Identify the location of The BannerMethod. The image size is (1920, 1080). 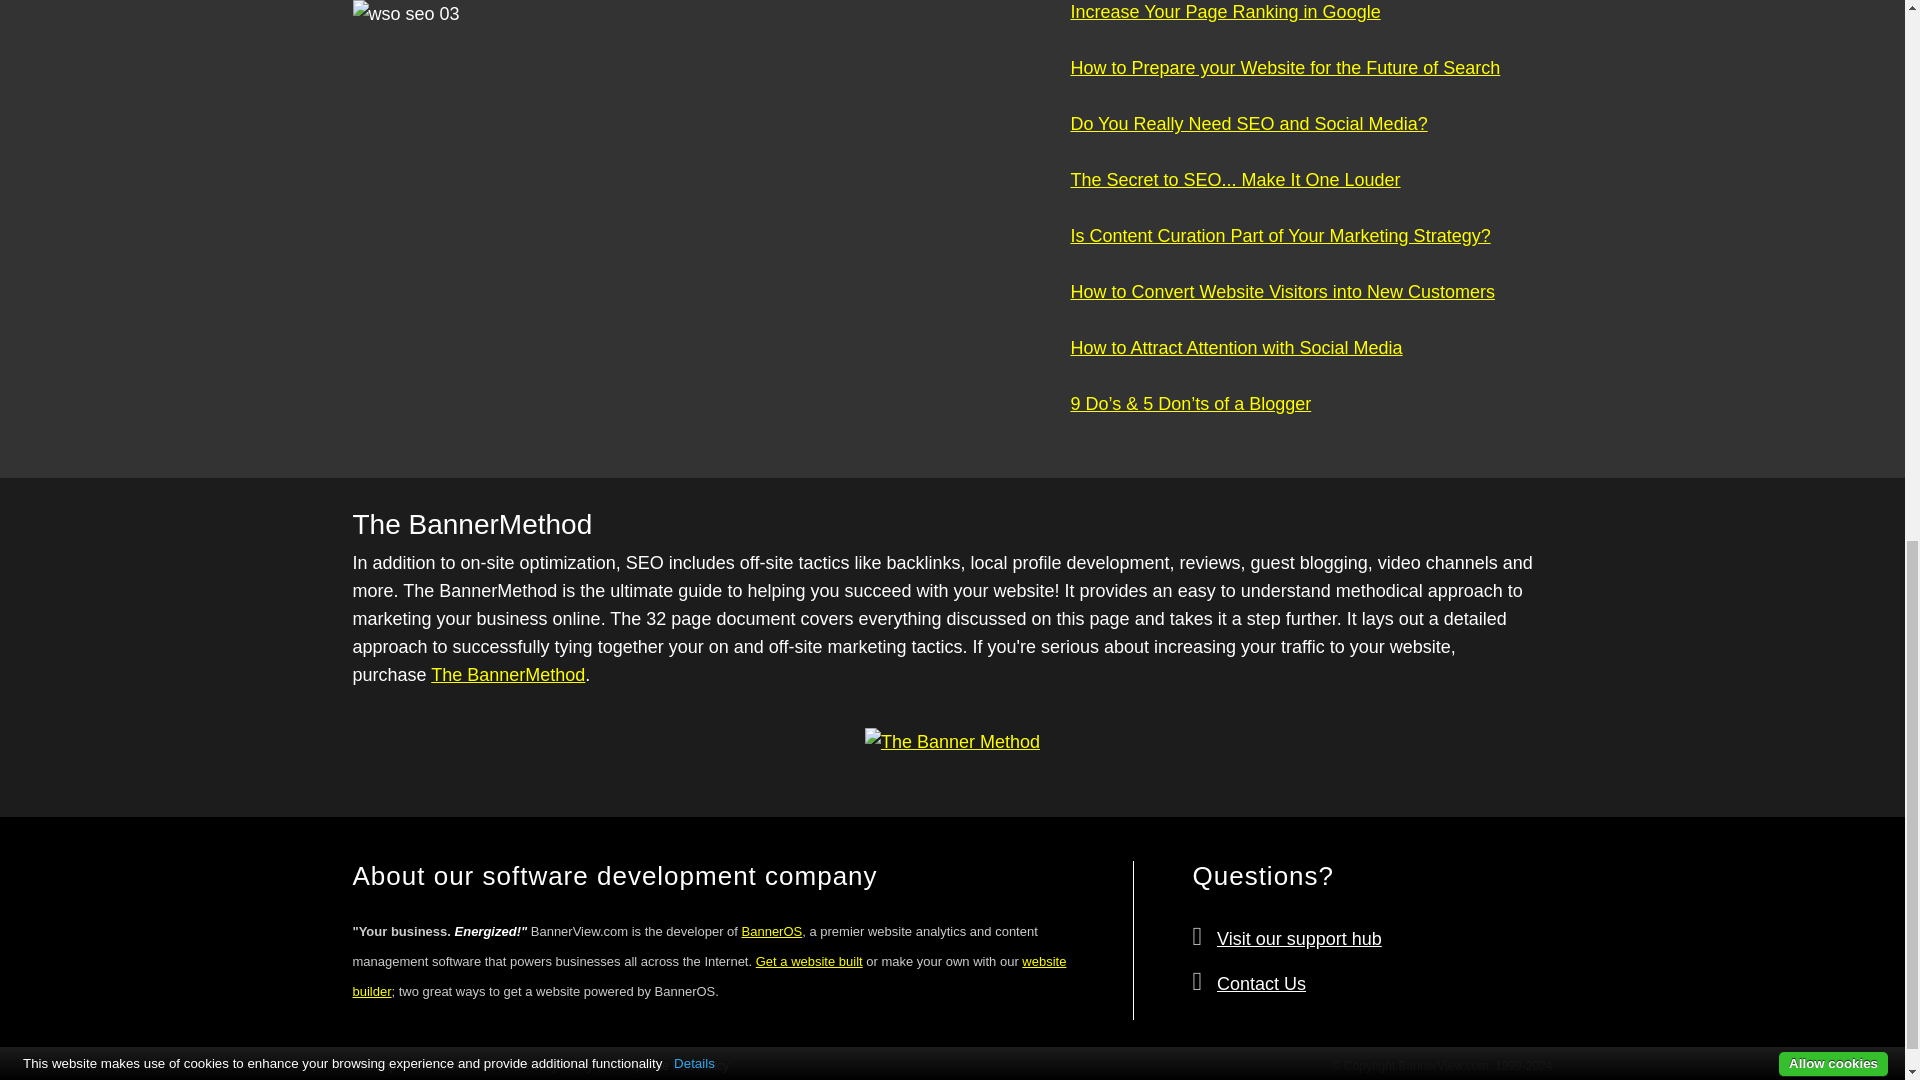
(508, 674).